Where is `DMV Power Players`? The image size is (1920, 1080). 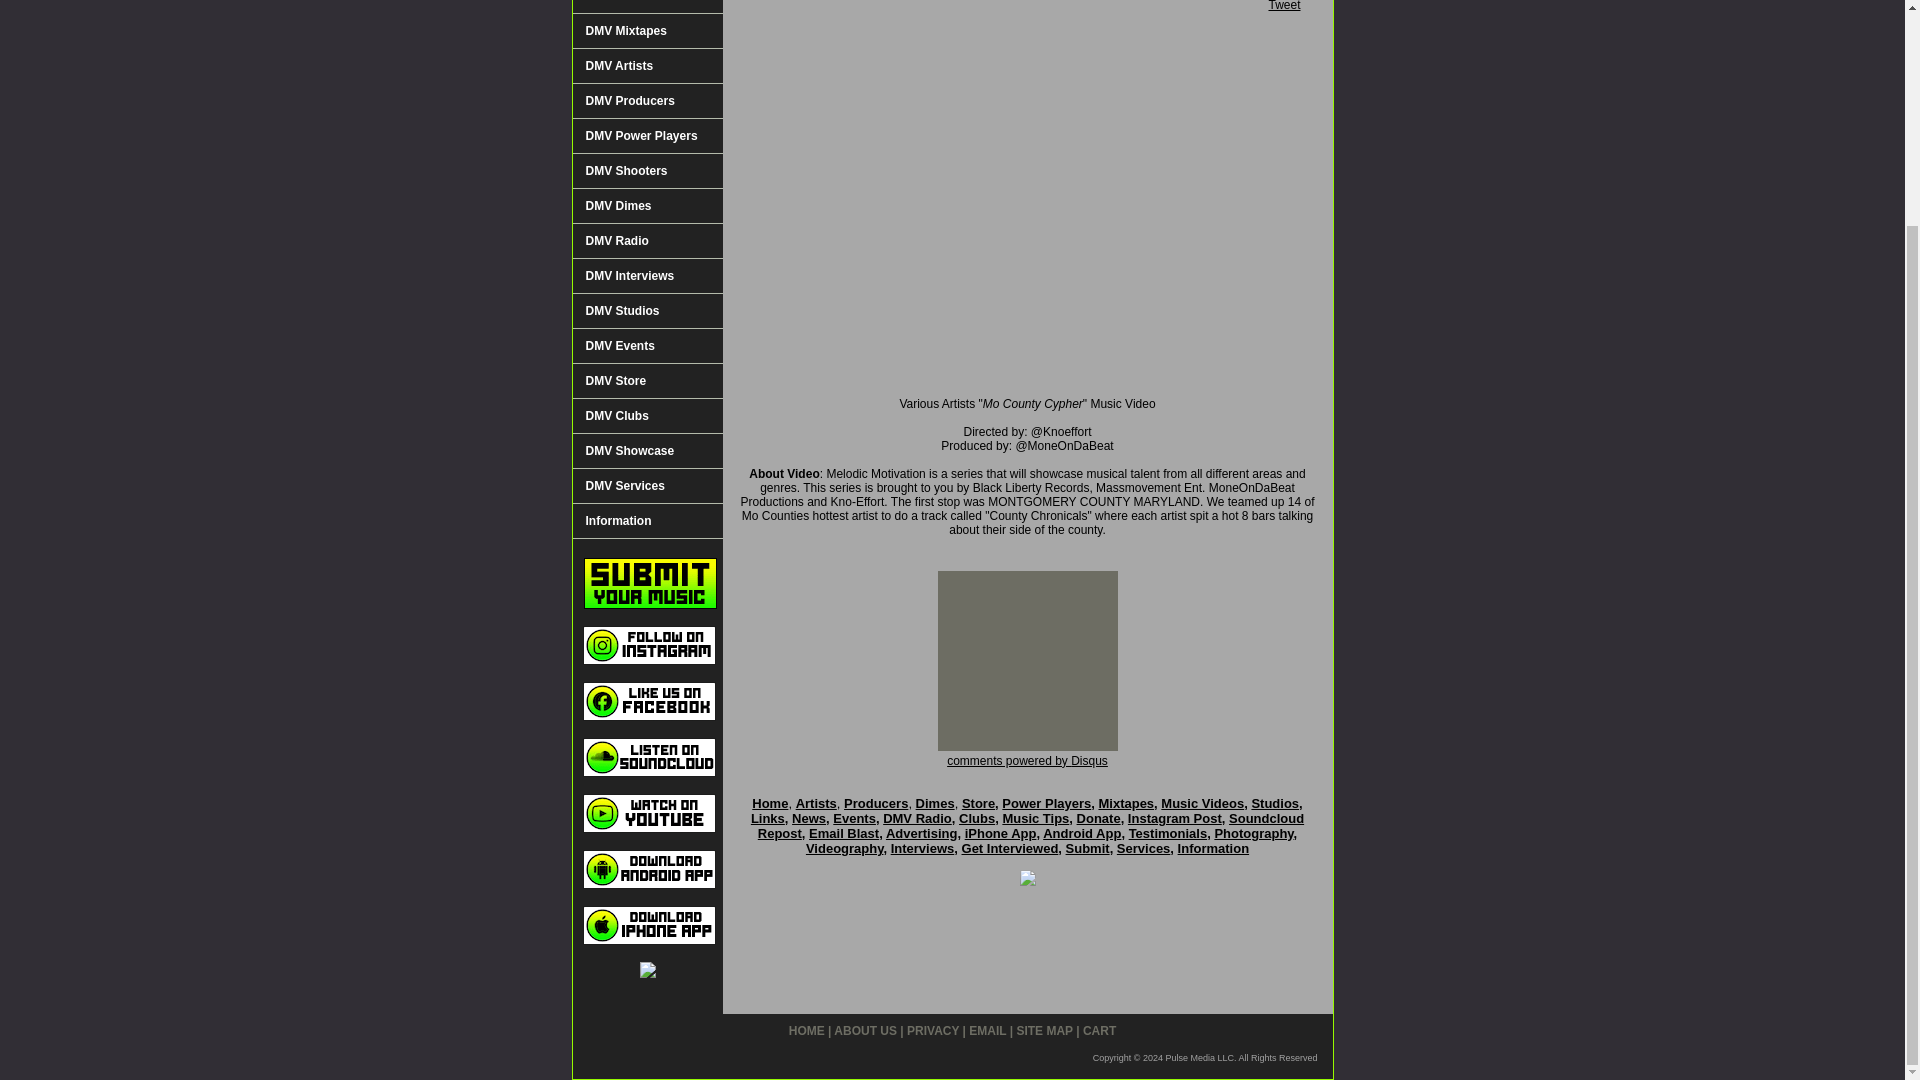 DMV Power Players is located at coordinates (646, 136).